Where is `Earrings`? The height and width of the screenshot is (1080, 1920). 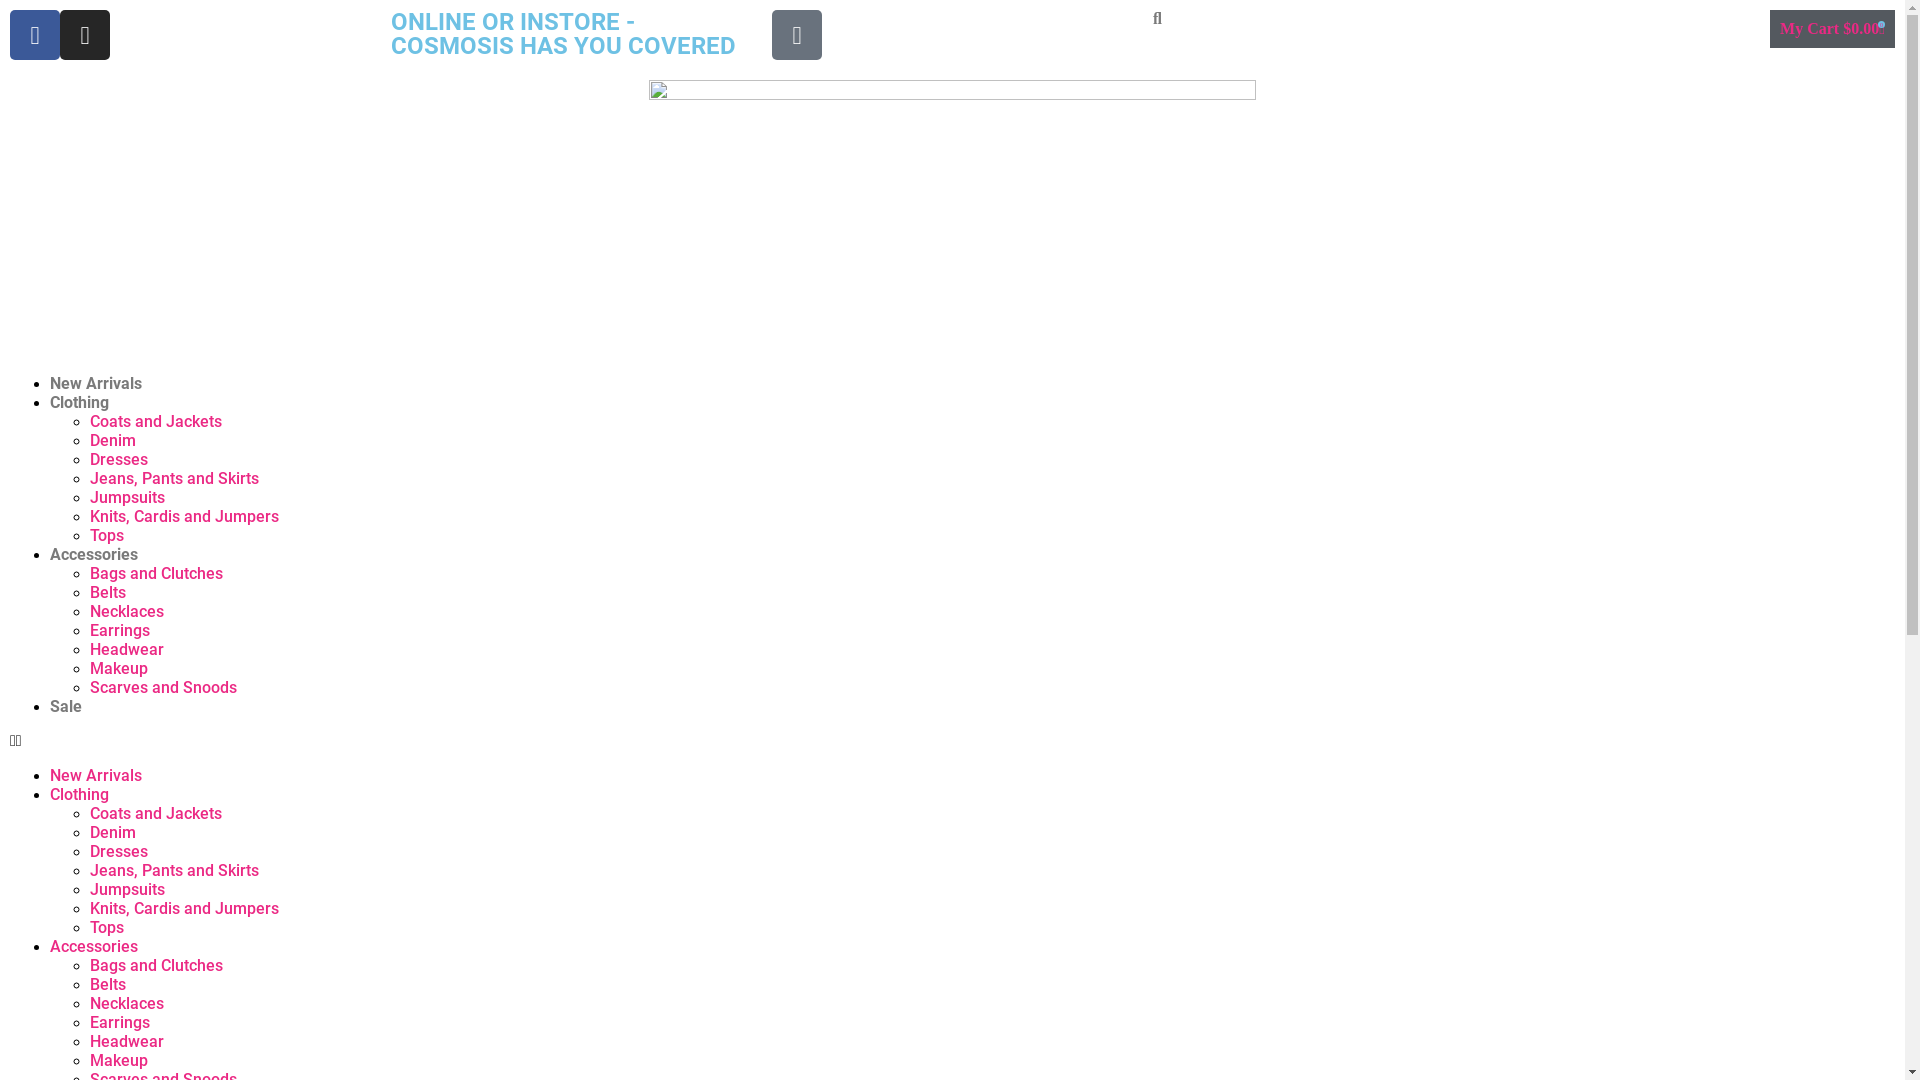
Earrings is located at coordinates (120, 1022).